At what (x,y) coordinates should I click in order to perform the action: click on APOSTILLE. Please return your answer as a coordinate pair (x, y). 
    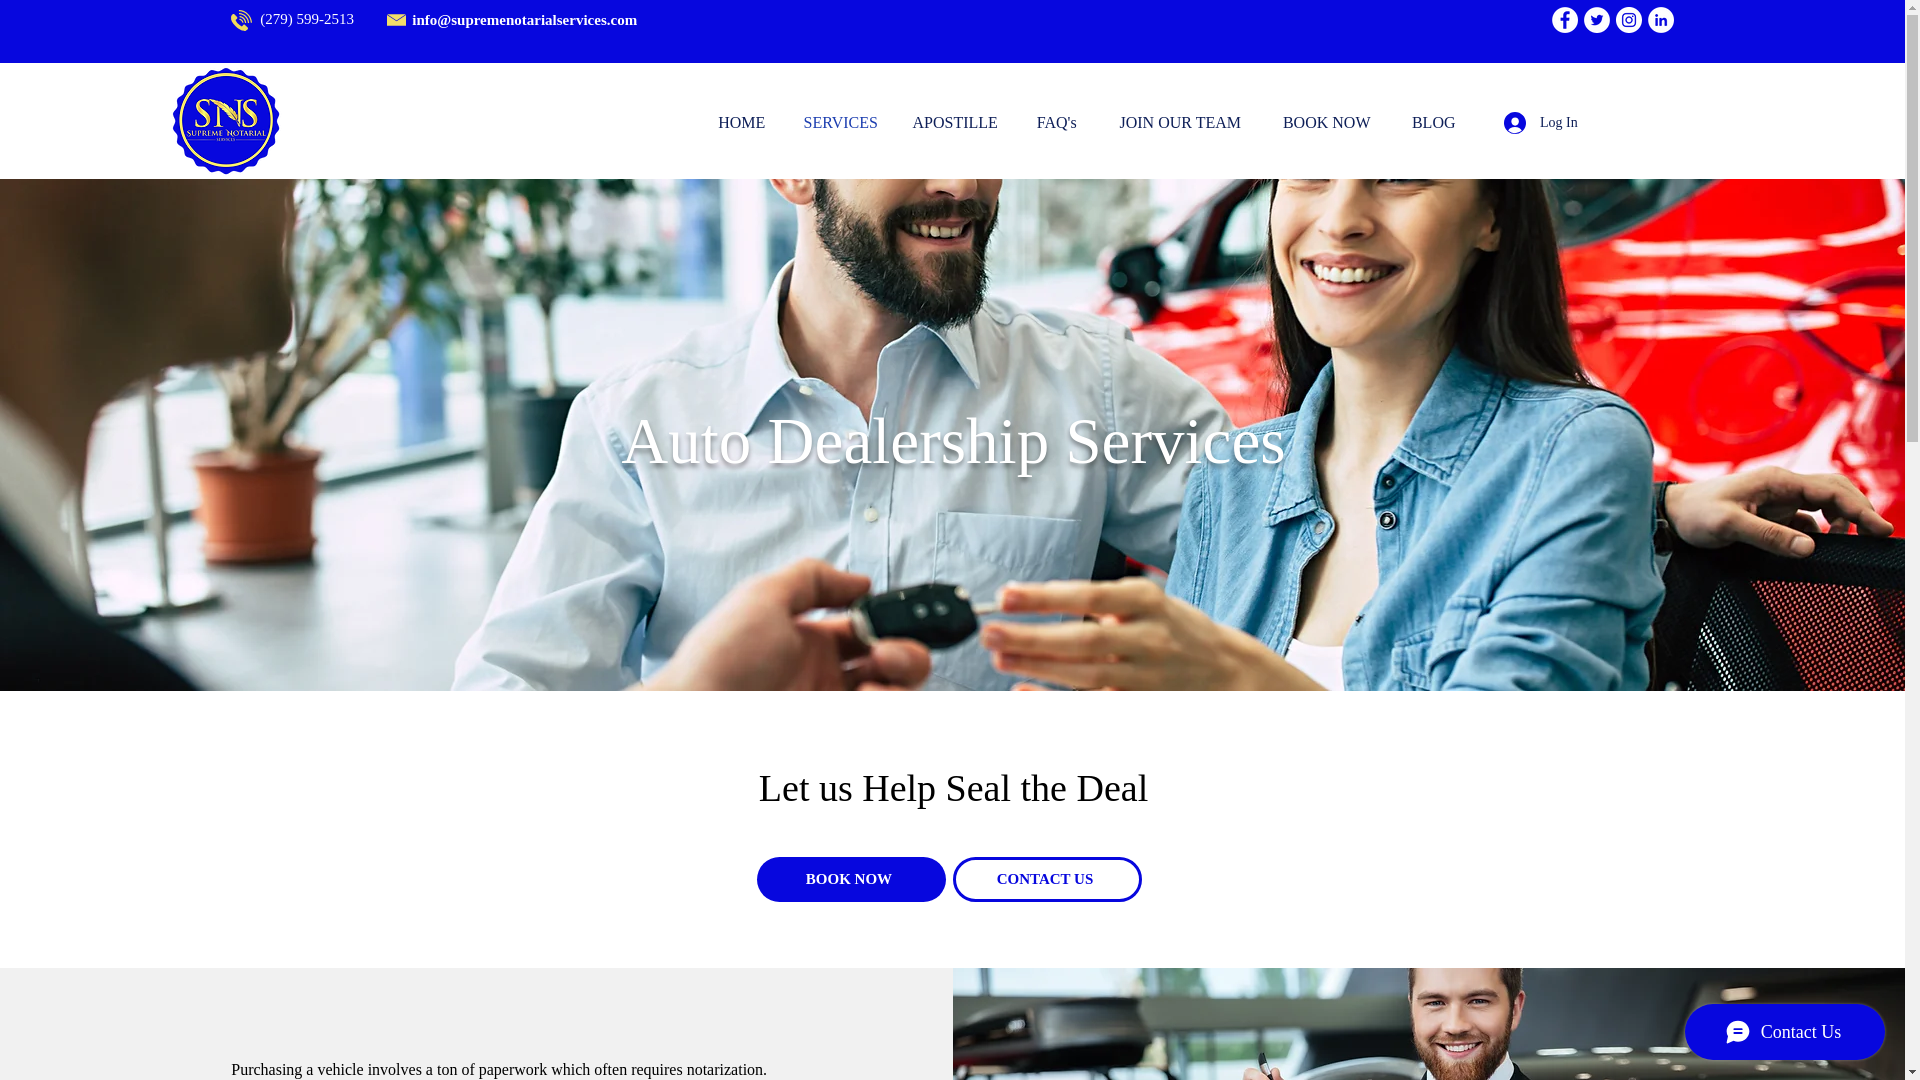
    Looking at the image, I should click on (956, 122).